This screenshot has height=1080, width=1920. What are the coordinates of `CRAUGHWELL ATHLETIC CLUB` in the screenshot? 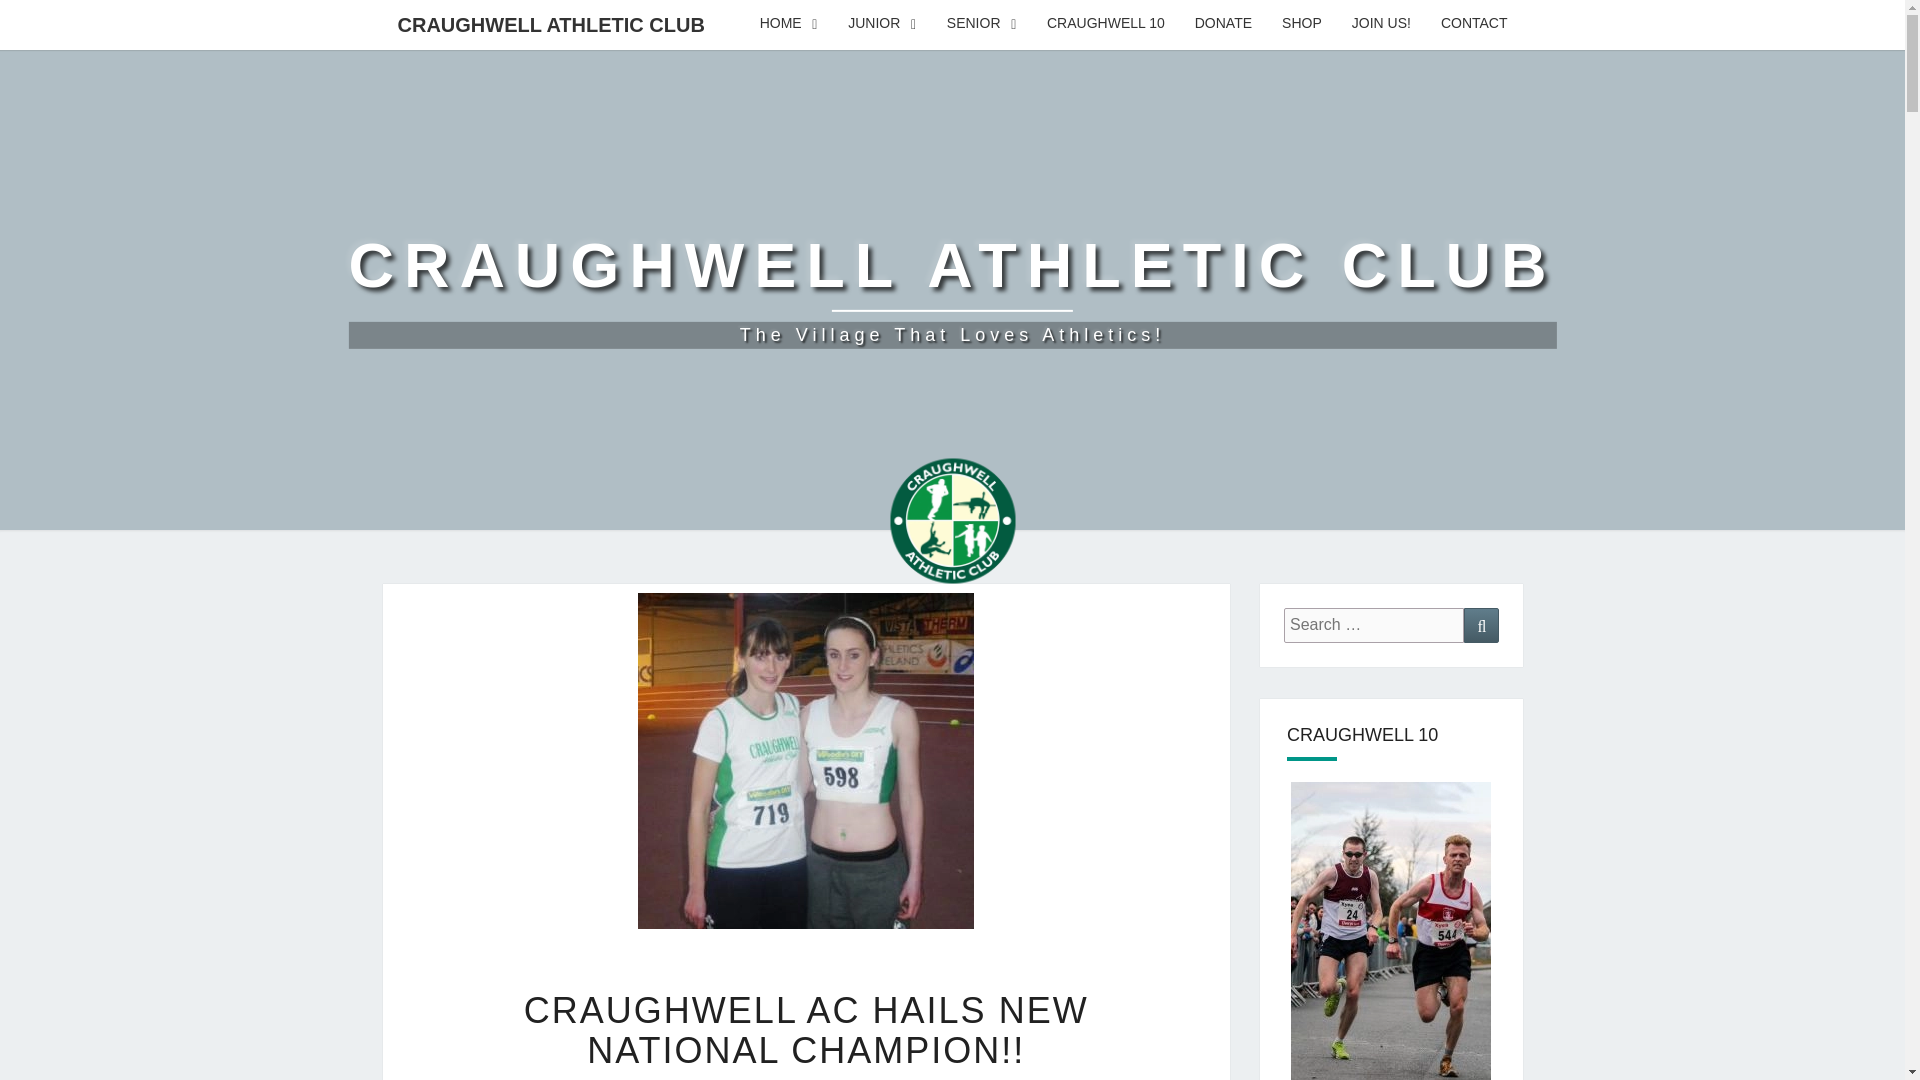 It's located at (550, 24).